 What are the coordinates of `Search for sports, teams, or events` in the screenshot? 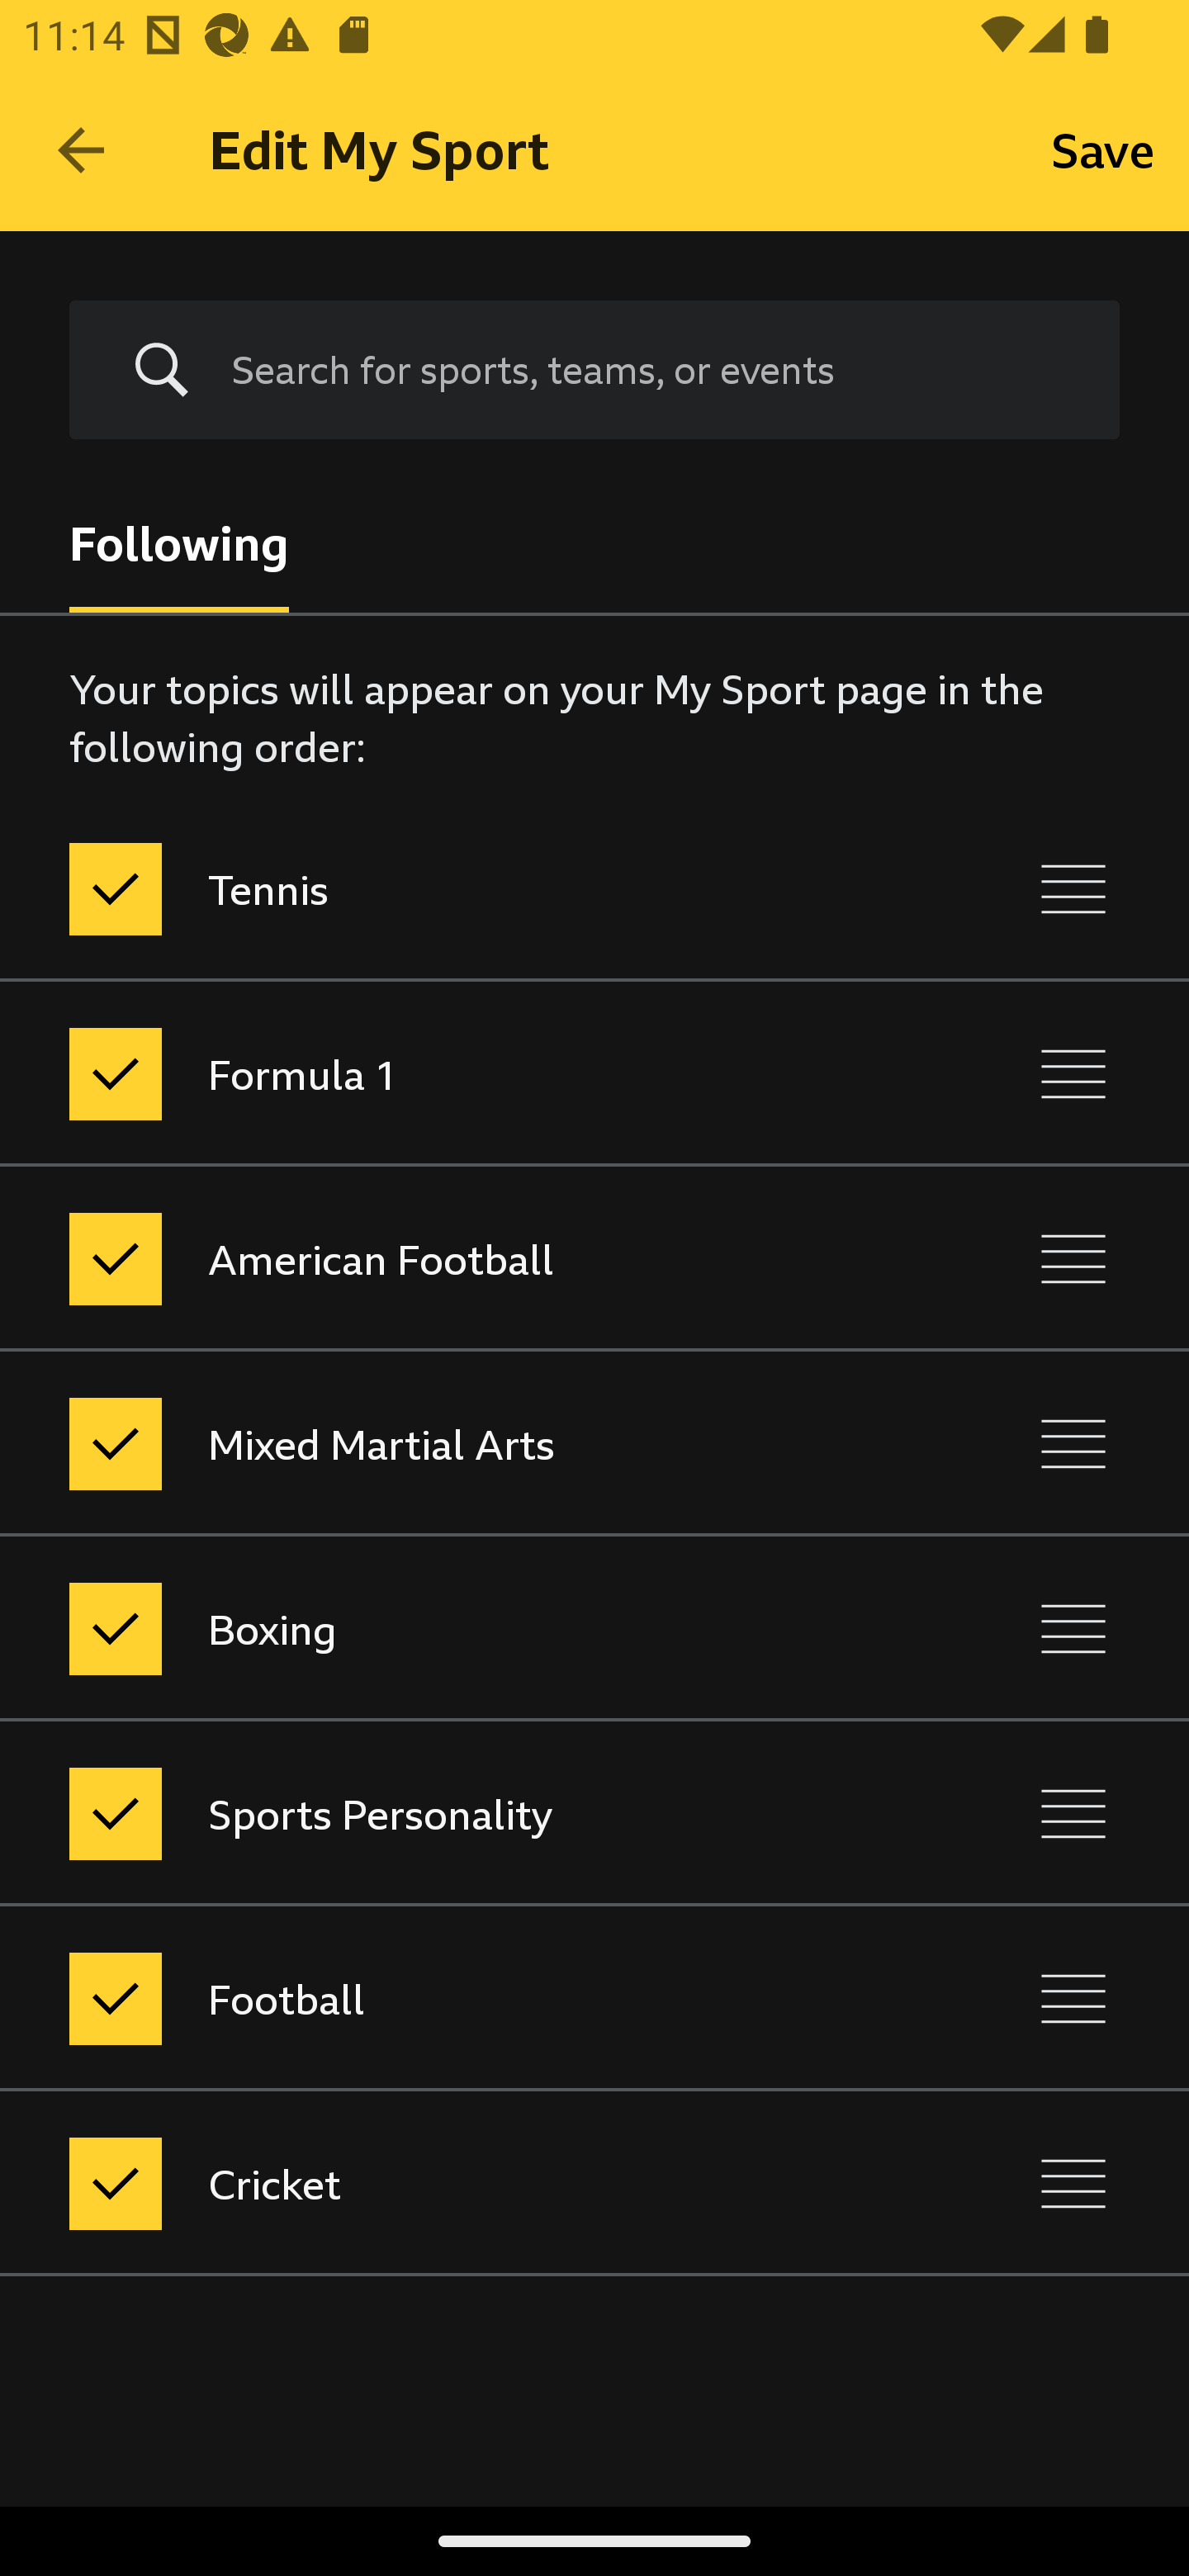 It's located at (651, 369).